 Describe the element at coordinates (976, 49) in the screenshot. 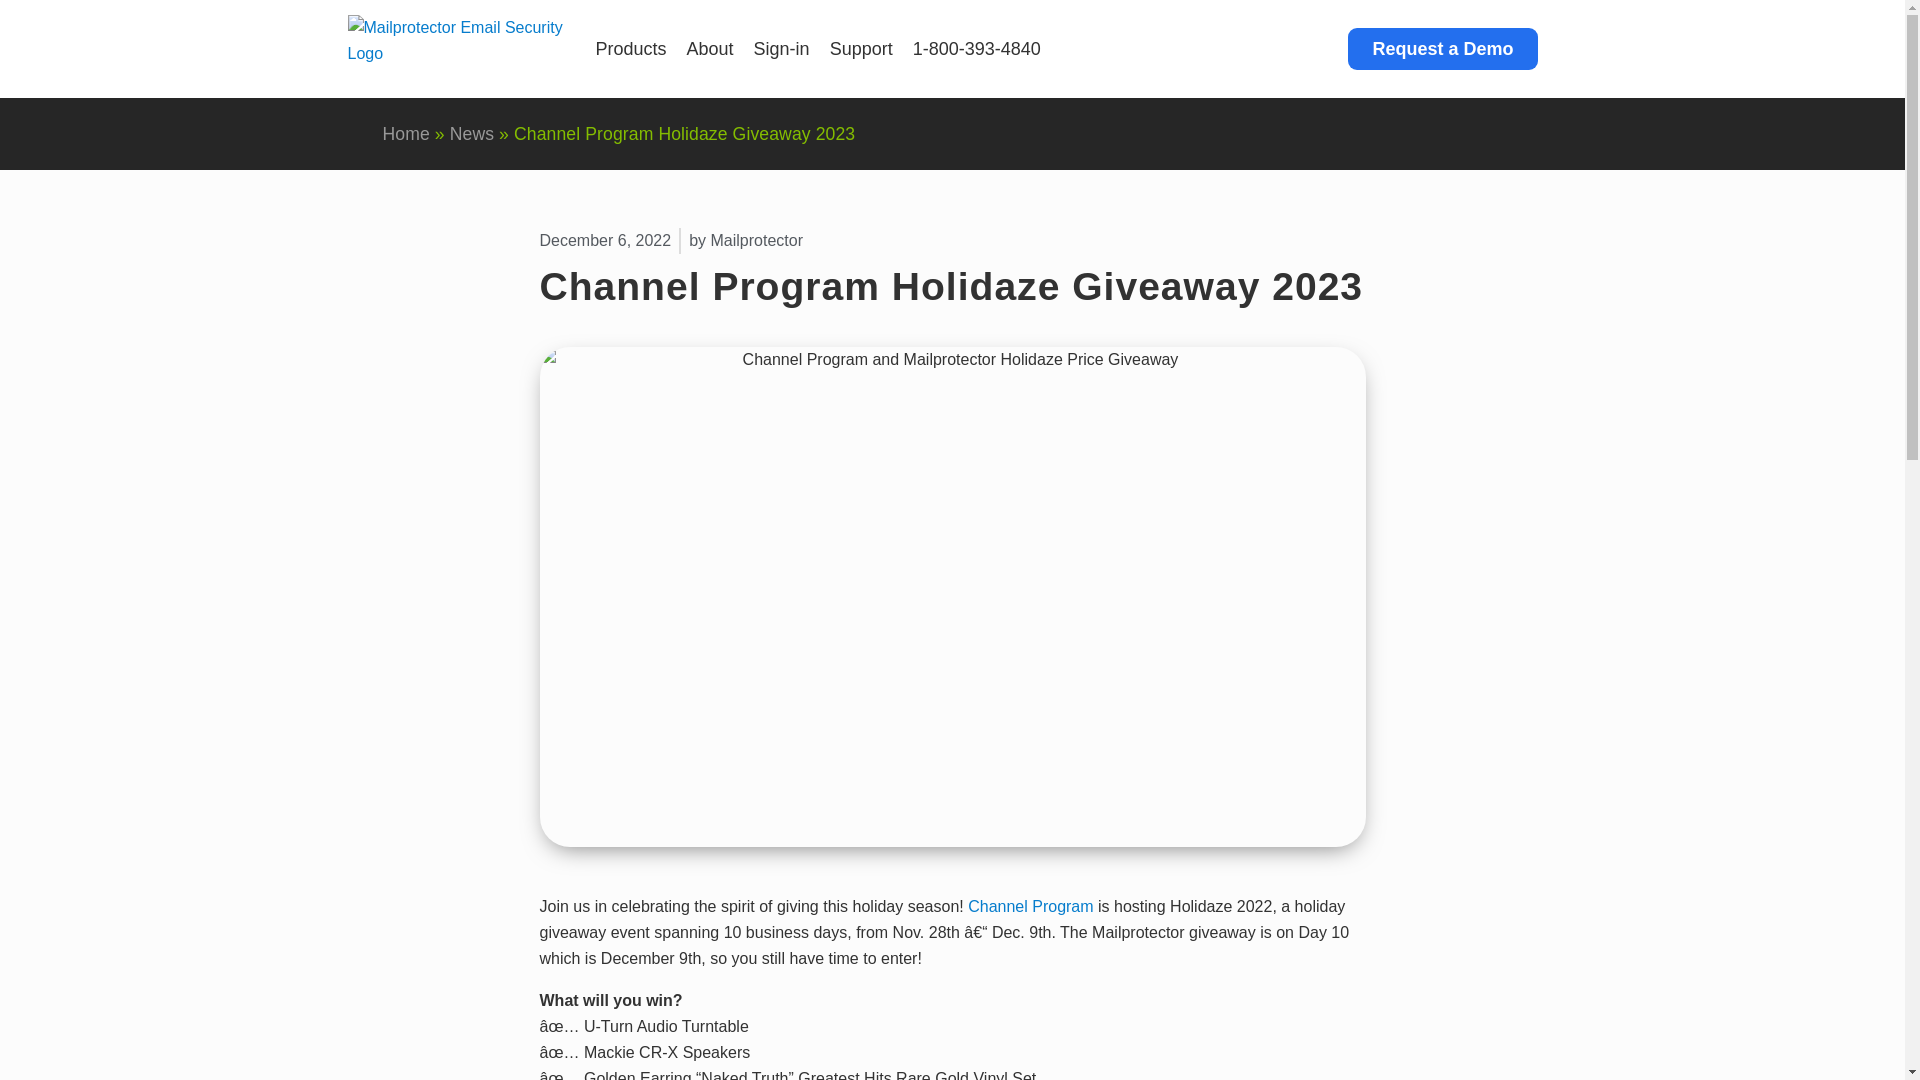

I see `1-800-393-4840` at that location.